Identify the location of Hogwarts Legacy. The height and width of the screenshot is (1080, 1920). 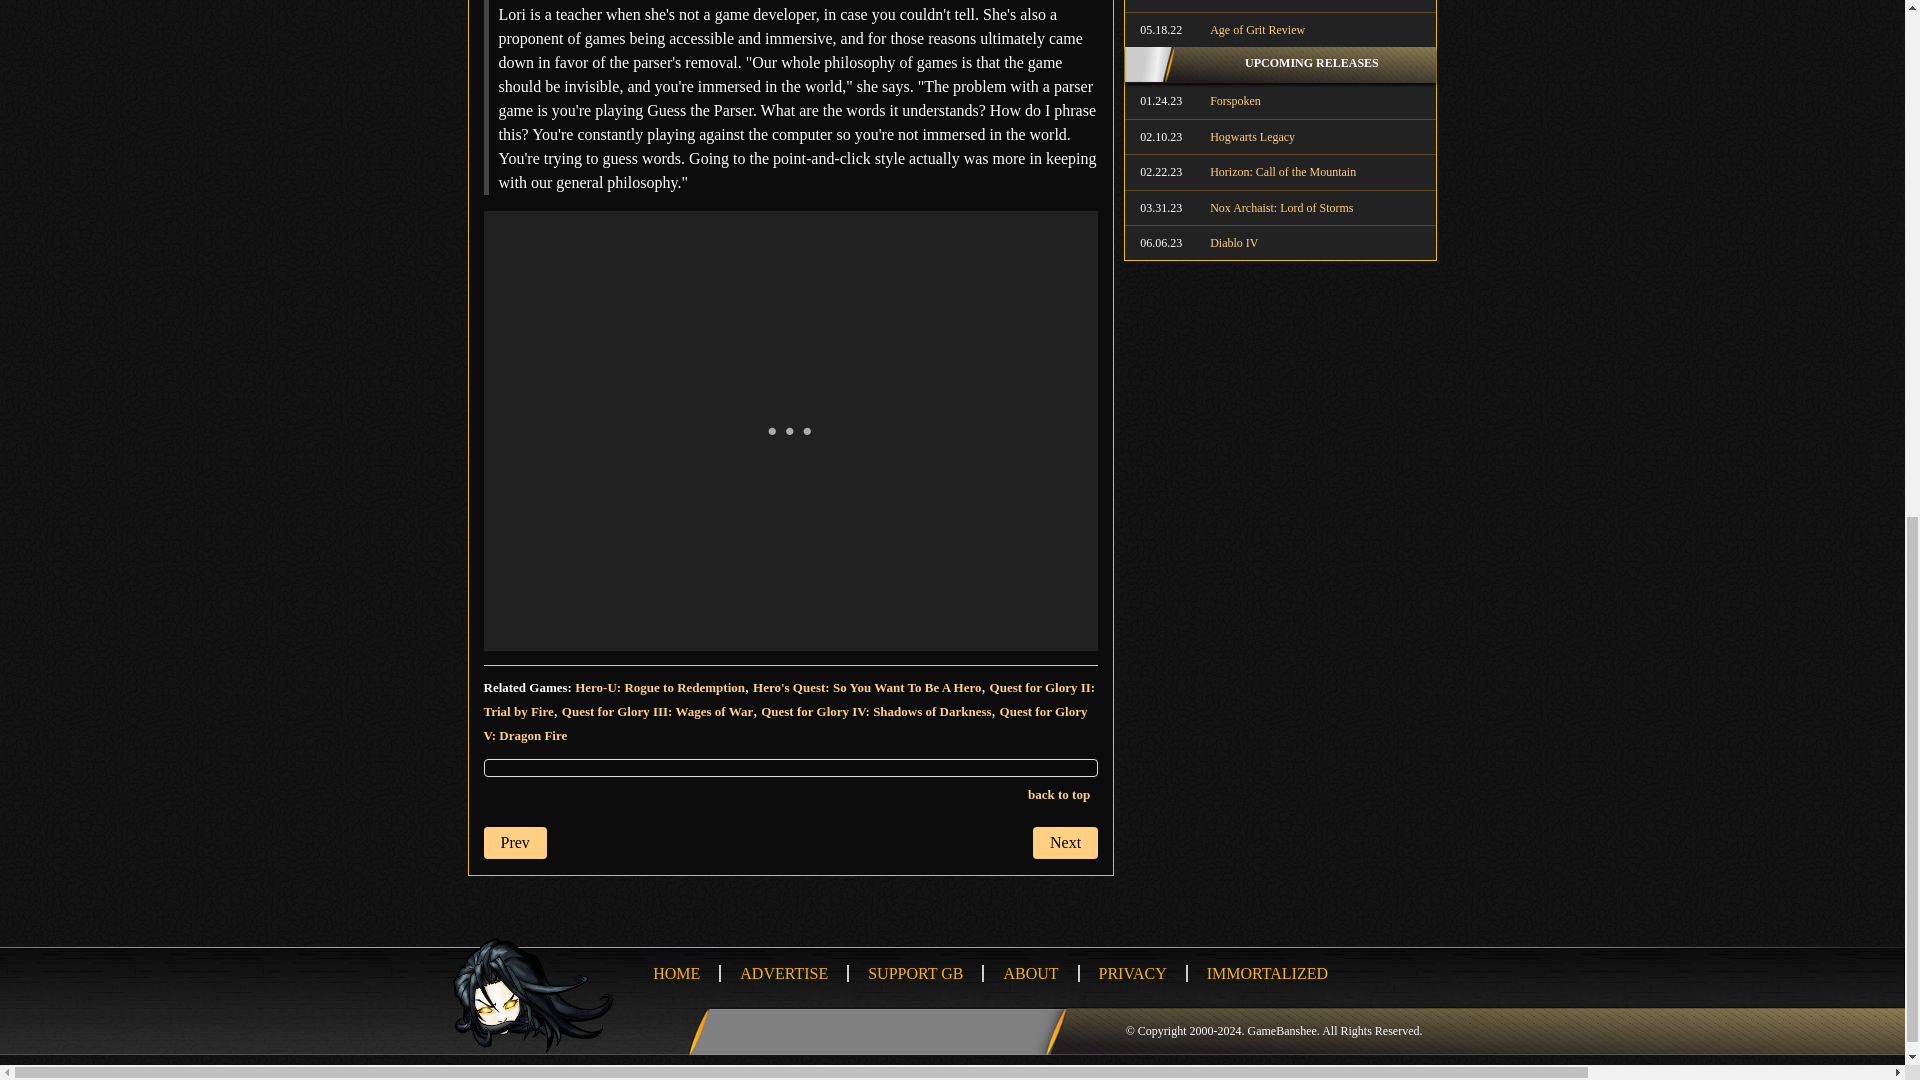
(1280, 136).